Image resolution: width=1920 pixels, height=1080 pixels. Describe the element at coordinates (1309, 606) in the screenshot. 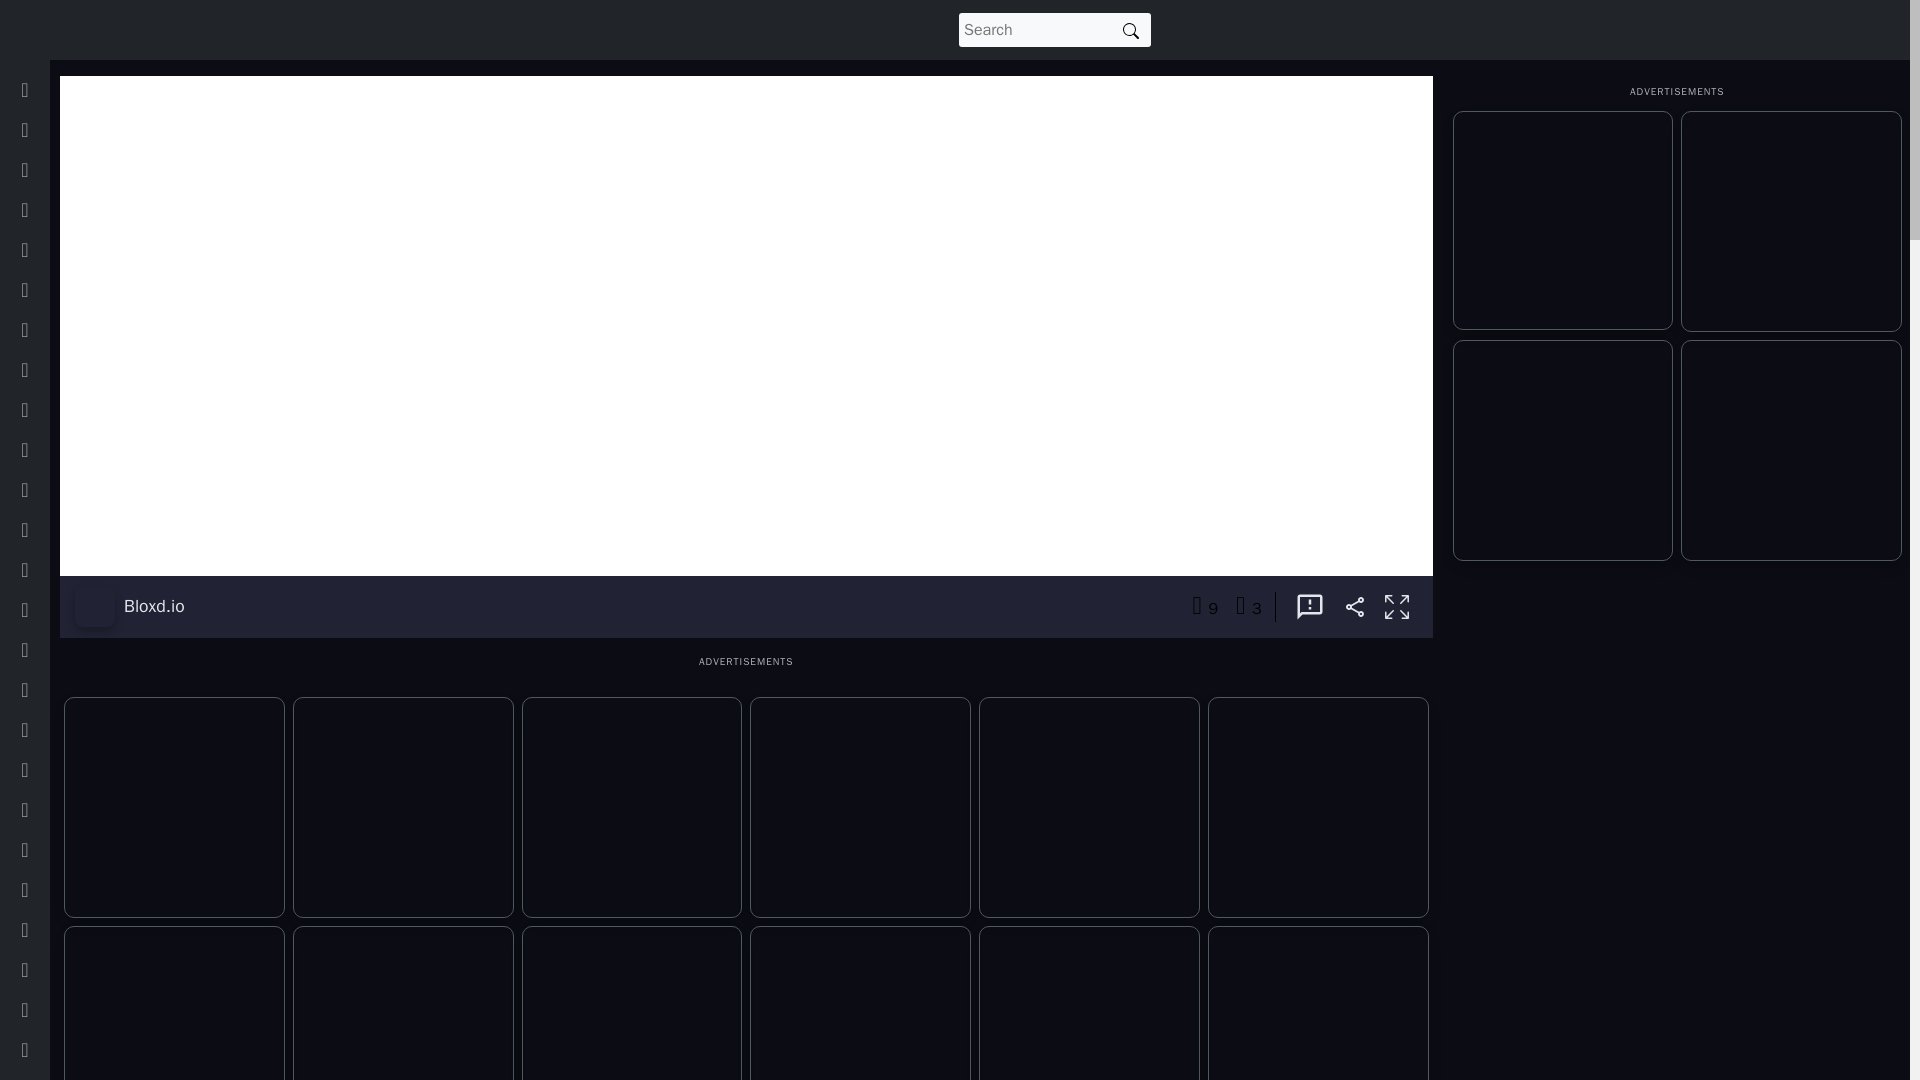

I see `Report a bug` at that location.